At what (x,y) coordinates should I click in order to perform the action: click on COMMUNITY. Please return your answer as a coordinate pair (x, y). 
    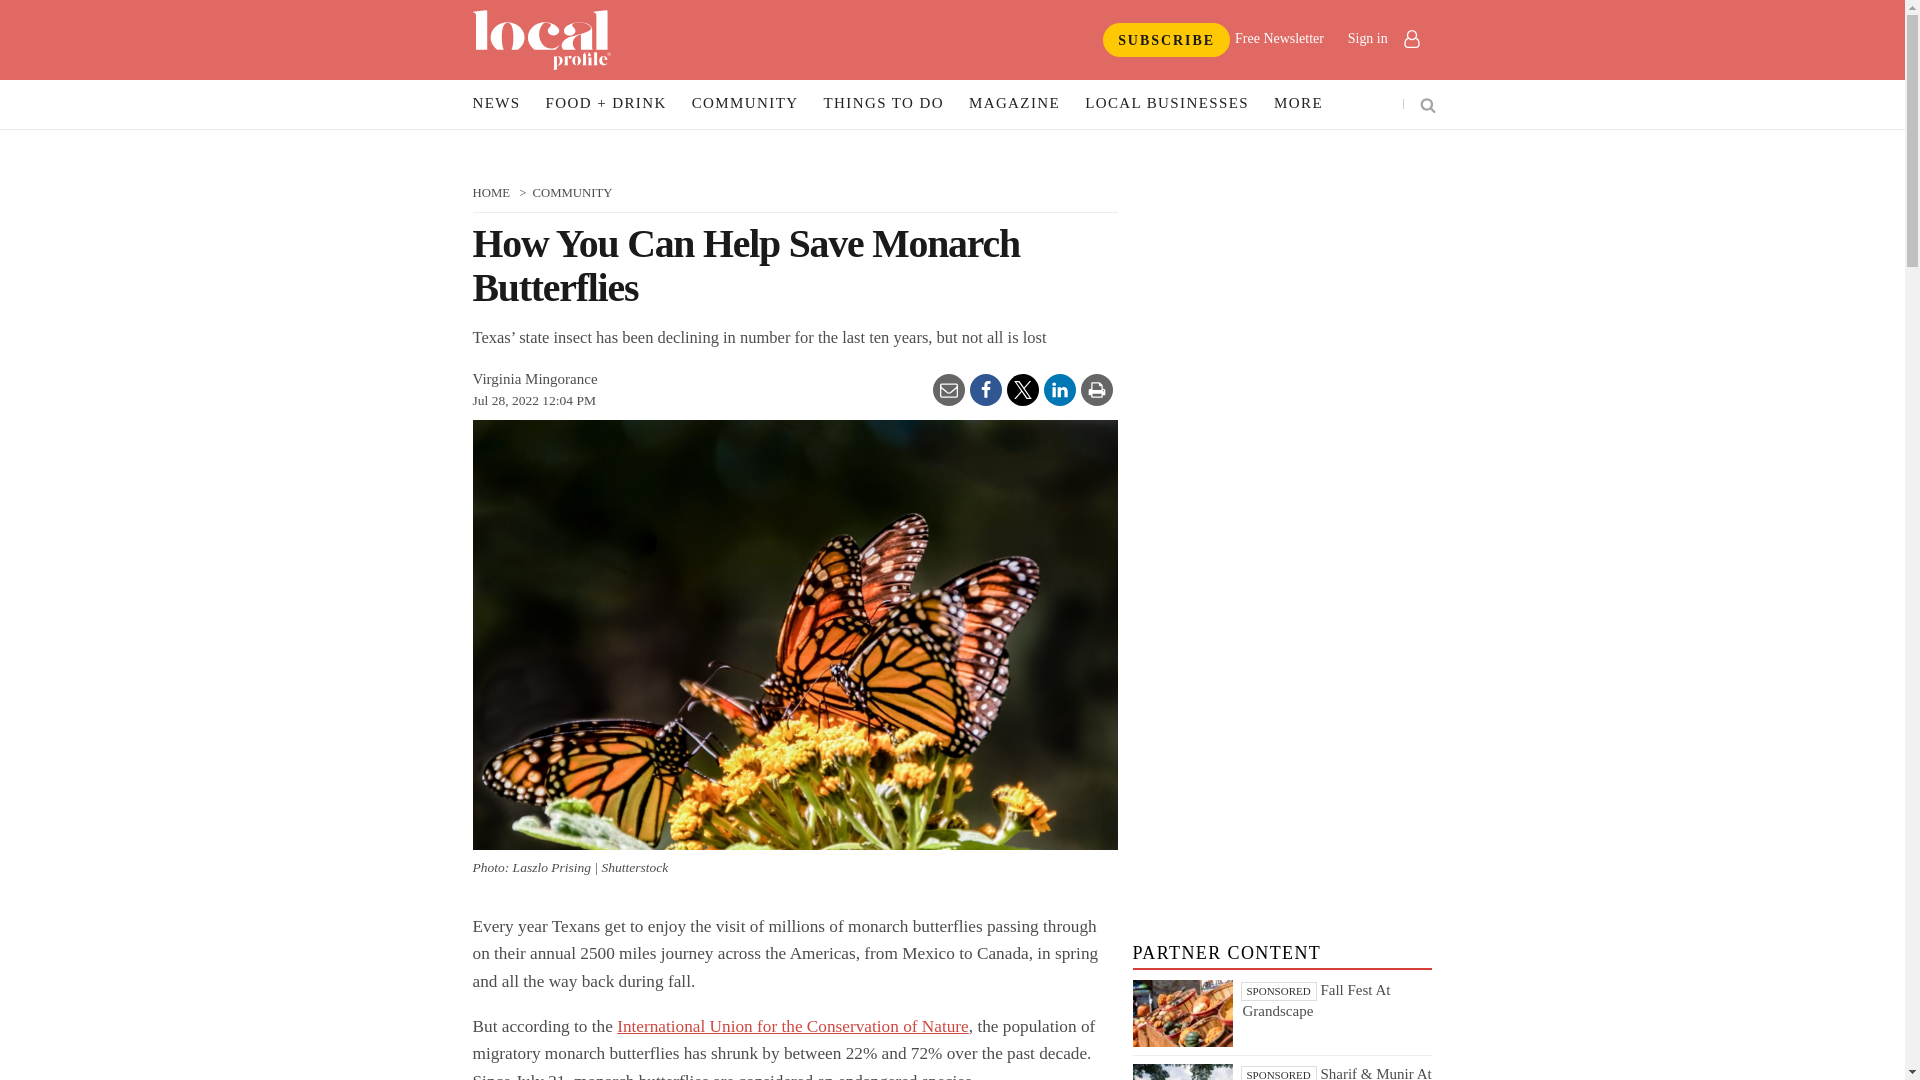
    Looking at the image, I should click on (572, 192).